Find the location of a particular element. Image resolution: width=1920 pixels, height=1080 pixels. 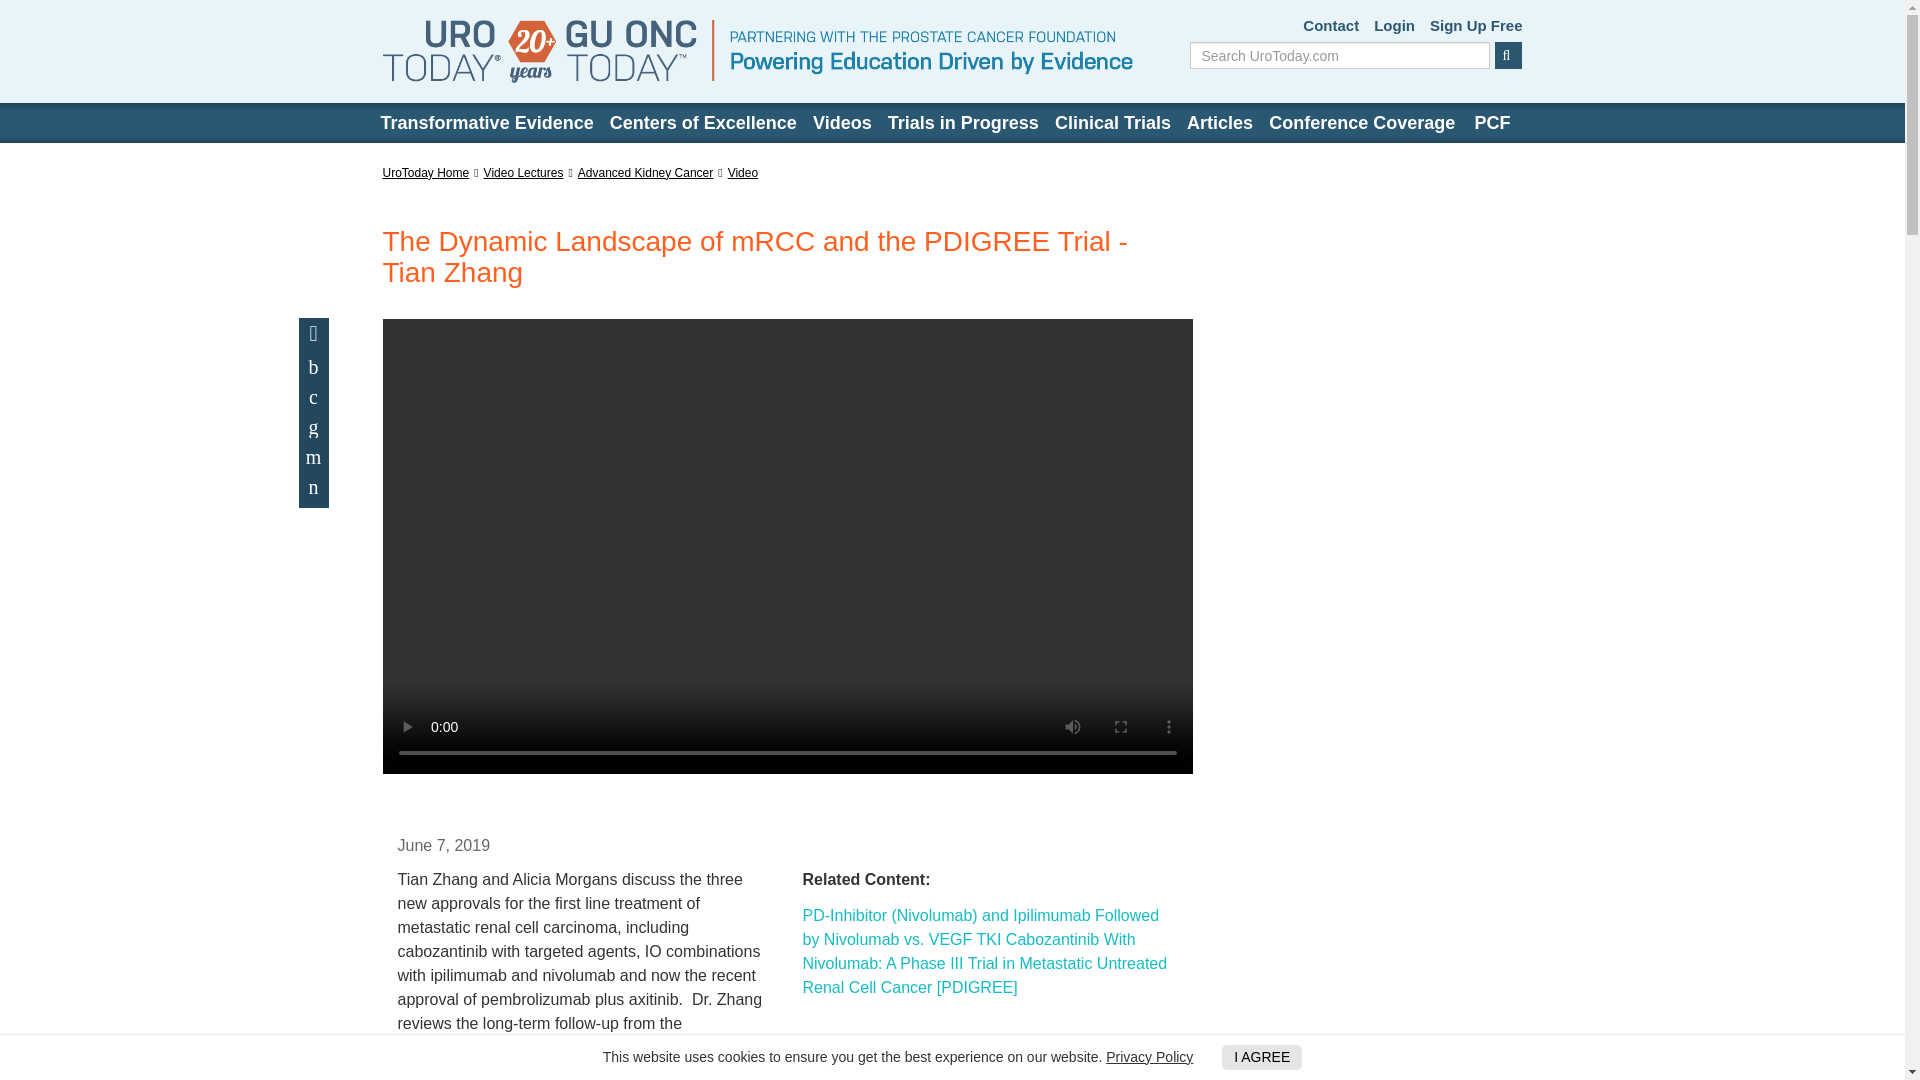

UroToday is located at coordinates (757, 52).